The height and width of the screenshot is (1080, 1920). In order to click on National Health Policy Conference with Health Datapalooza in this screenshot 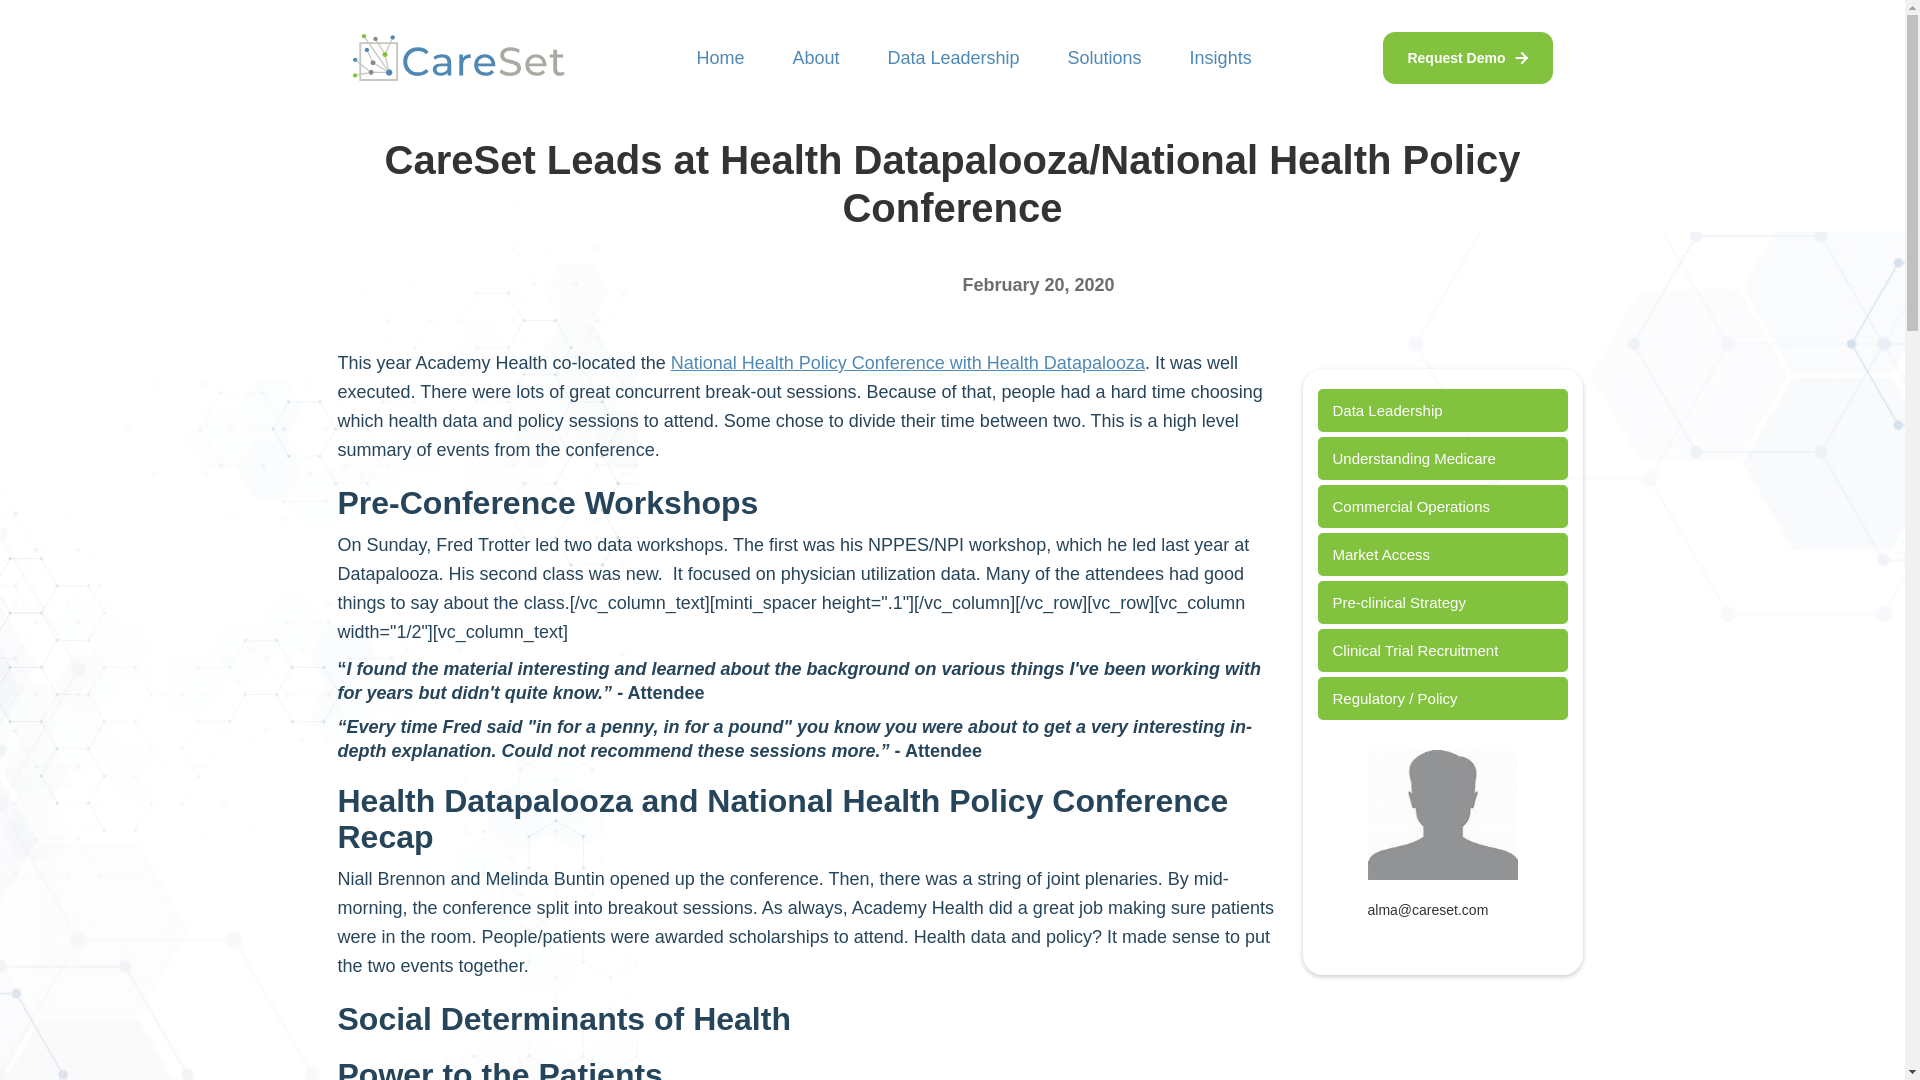, I will do `click(907, 362)`.